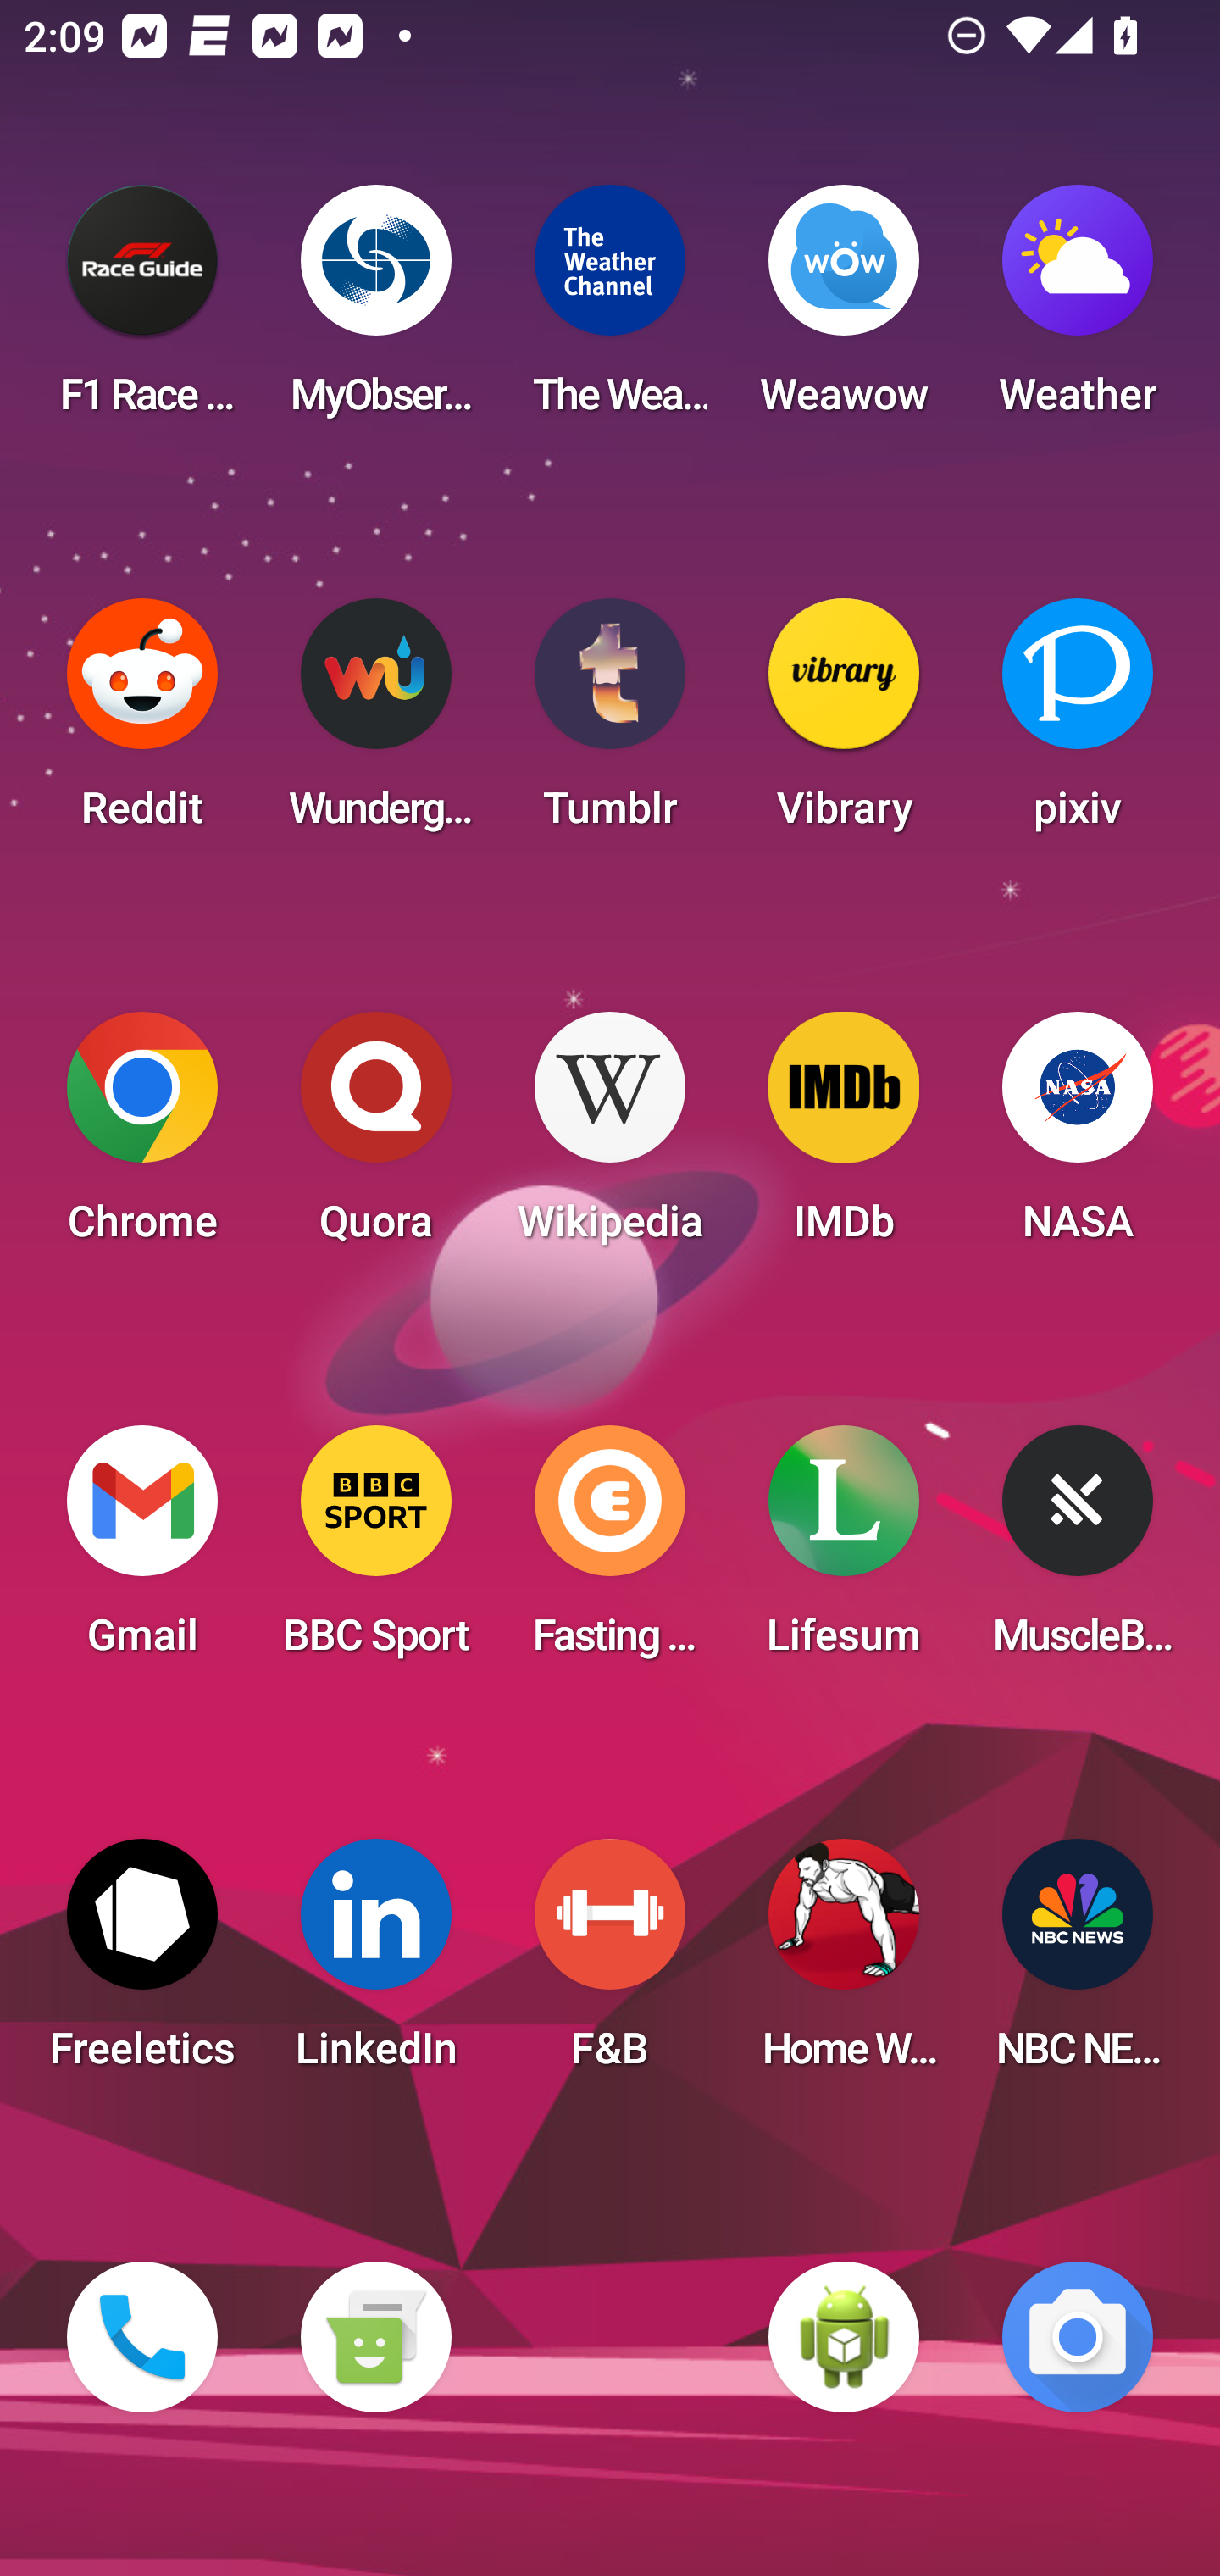  What do you see at coordinates (375, 2337) in the screenshot?
I see `Messaging` at bounding box center [375, 2337].